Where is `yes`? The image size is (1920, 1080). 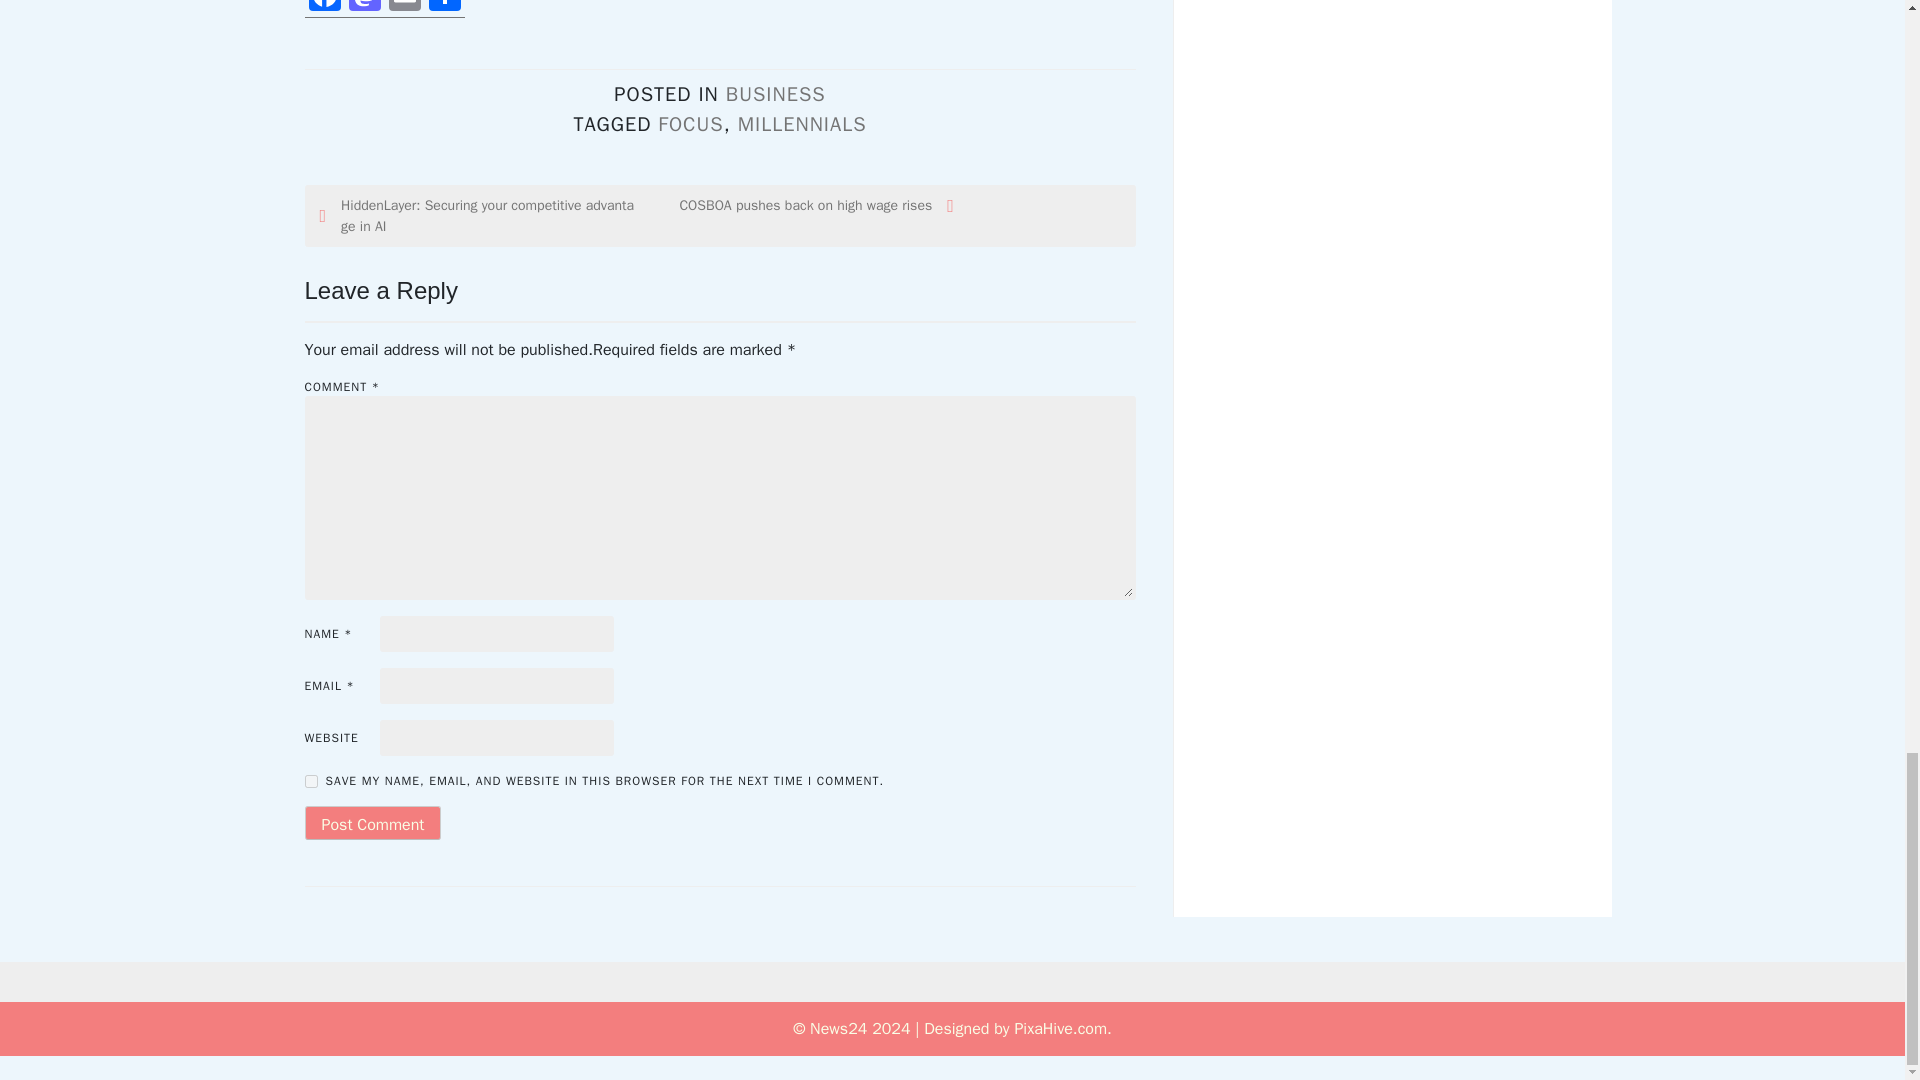 yes is located at coordinates (310, 782).